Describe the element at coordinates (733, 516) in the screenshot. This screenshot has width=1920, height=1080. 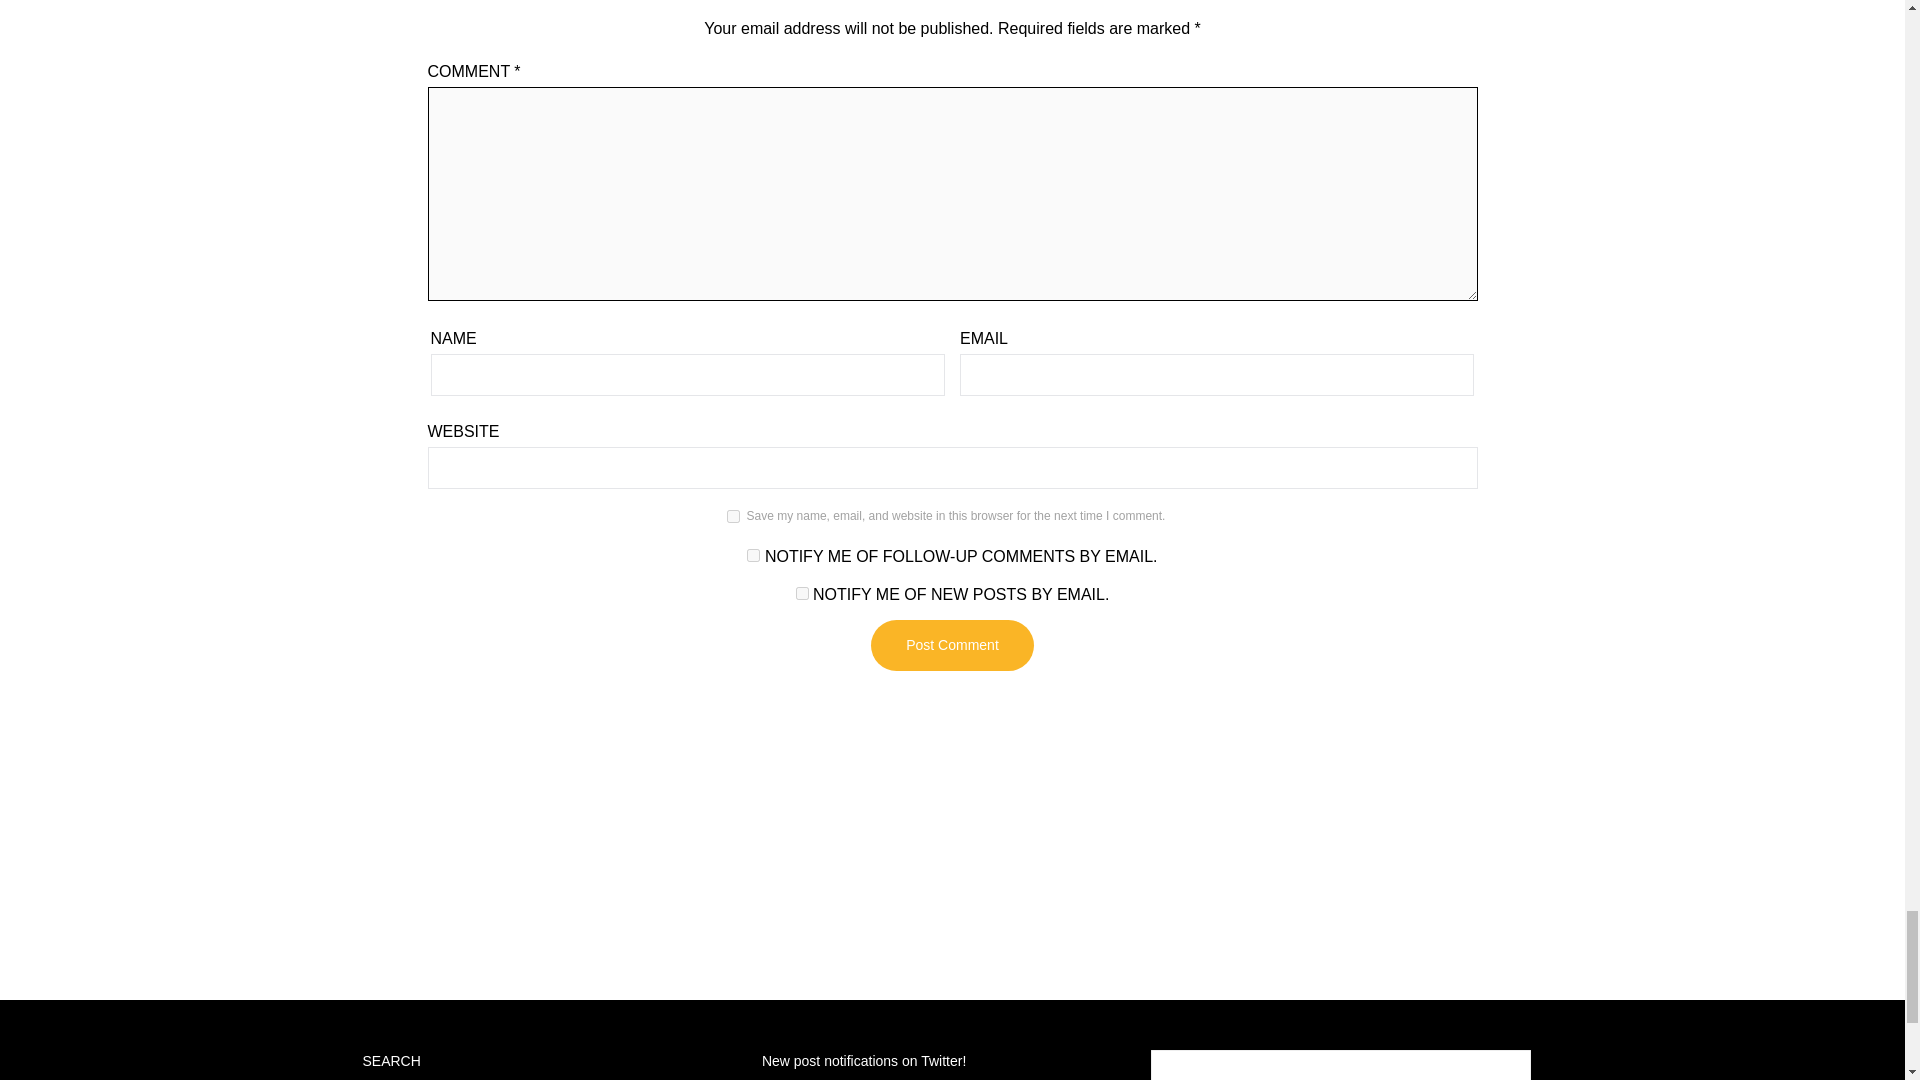
I see `yes` at that location.